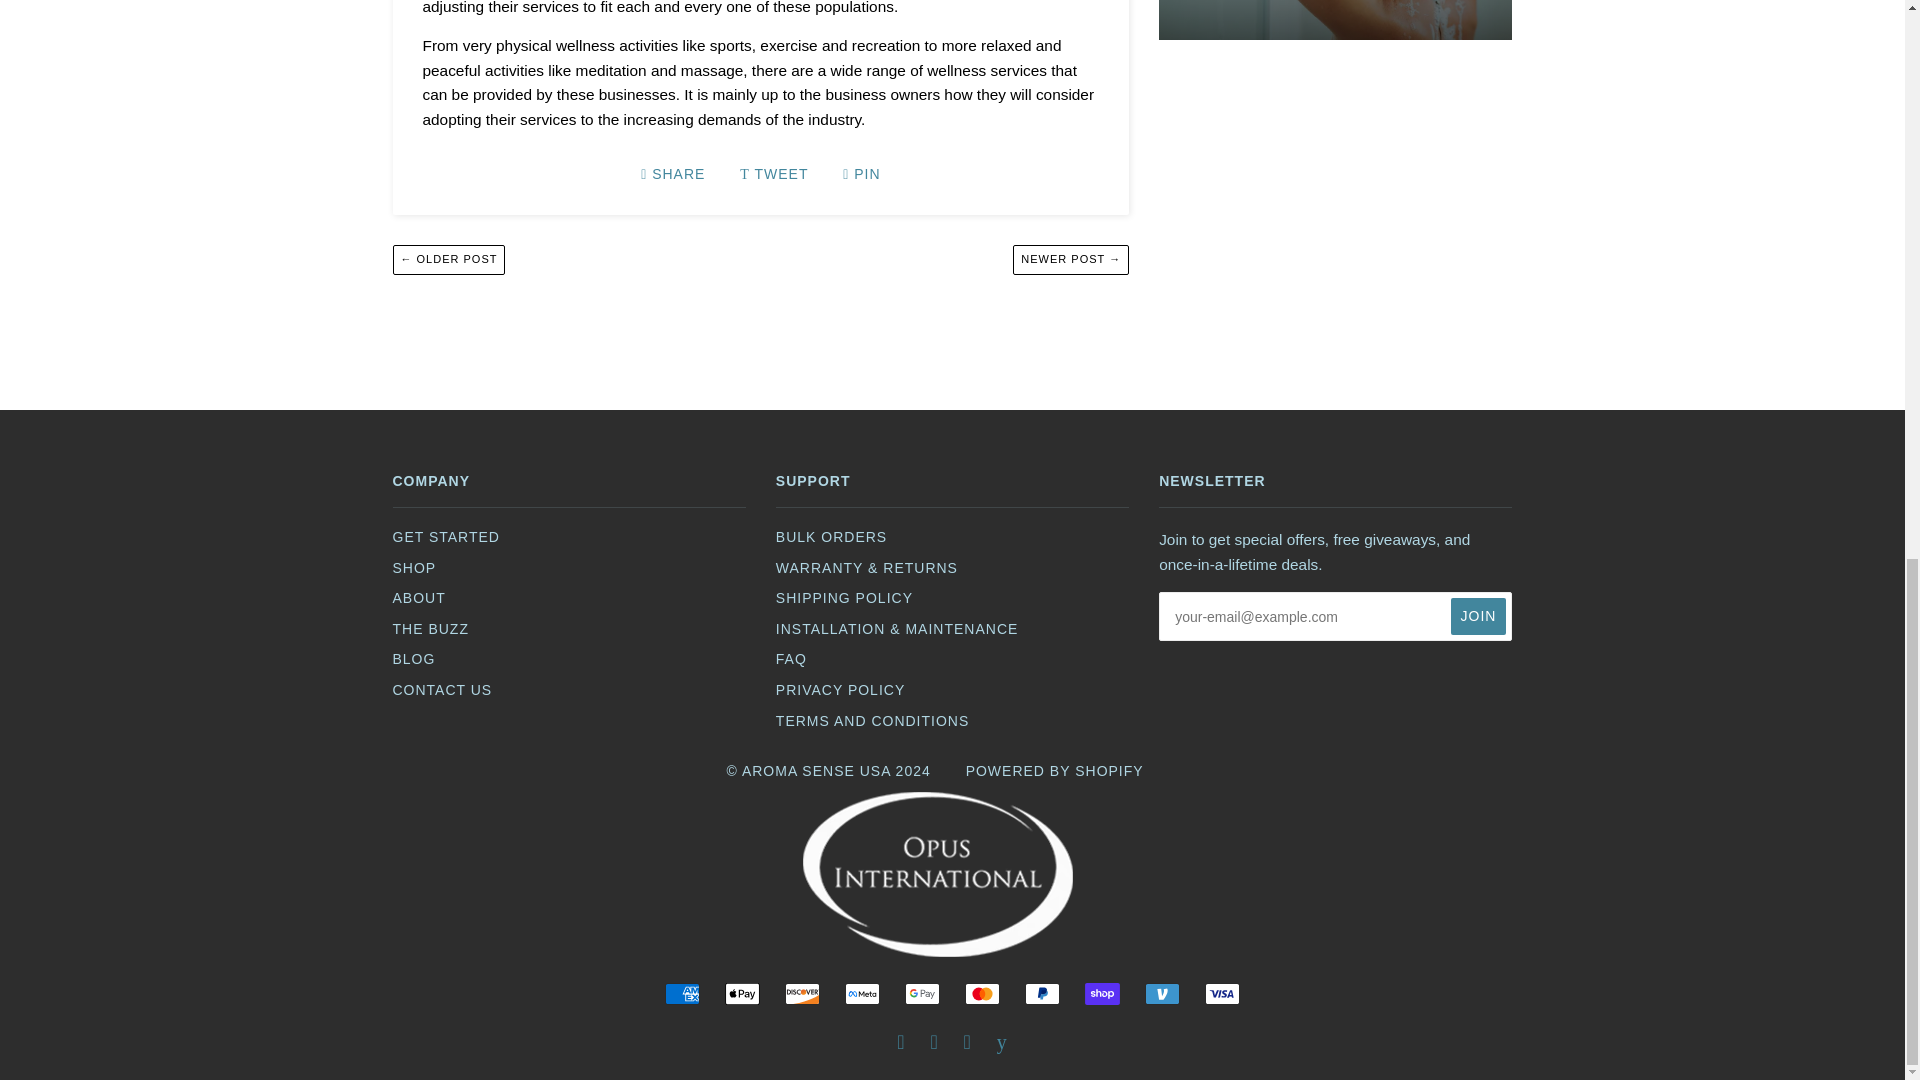 Image resolution: width=1920 pixels, height=1080 pixels. Describe the element at coordinates (1102, 994) in the screenshot. I see `SHOP PAY` at that location.